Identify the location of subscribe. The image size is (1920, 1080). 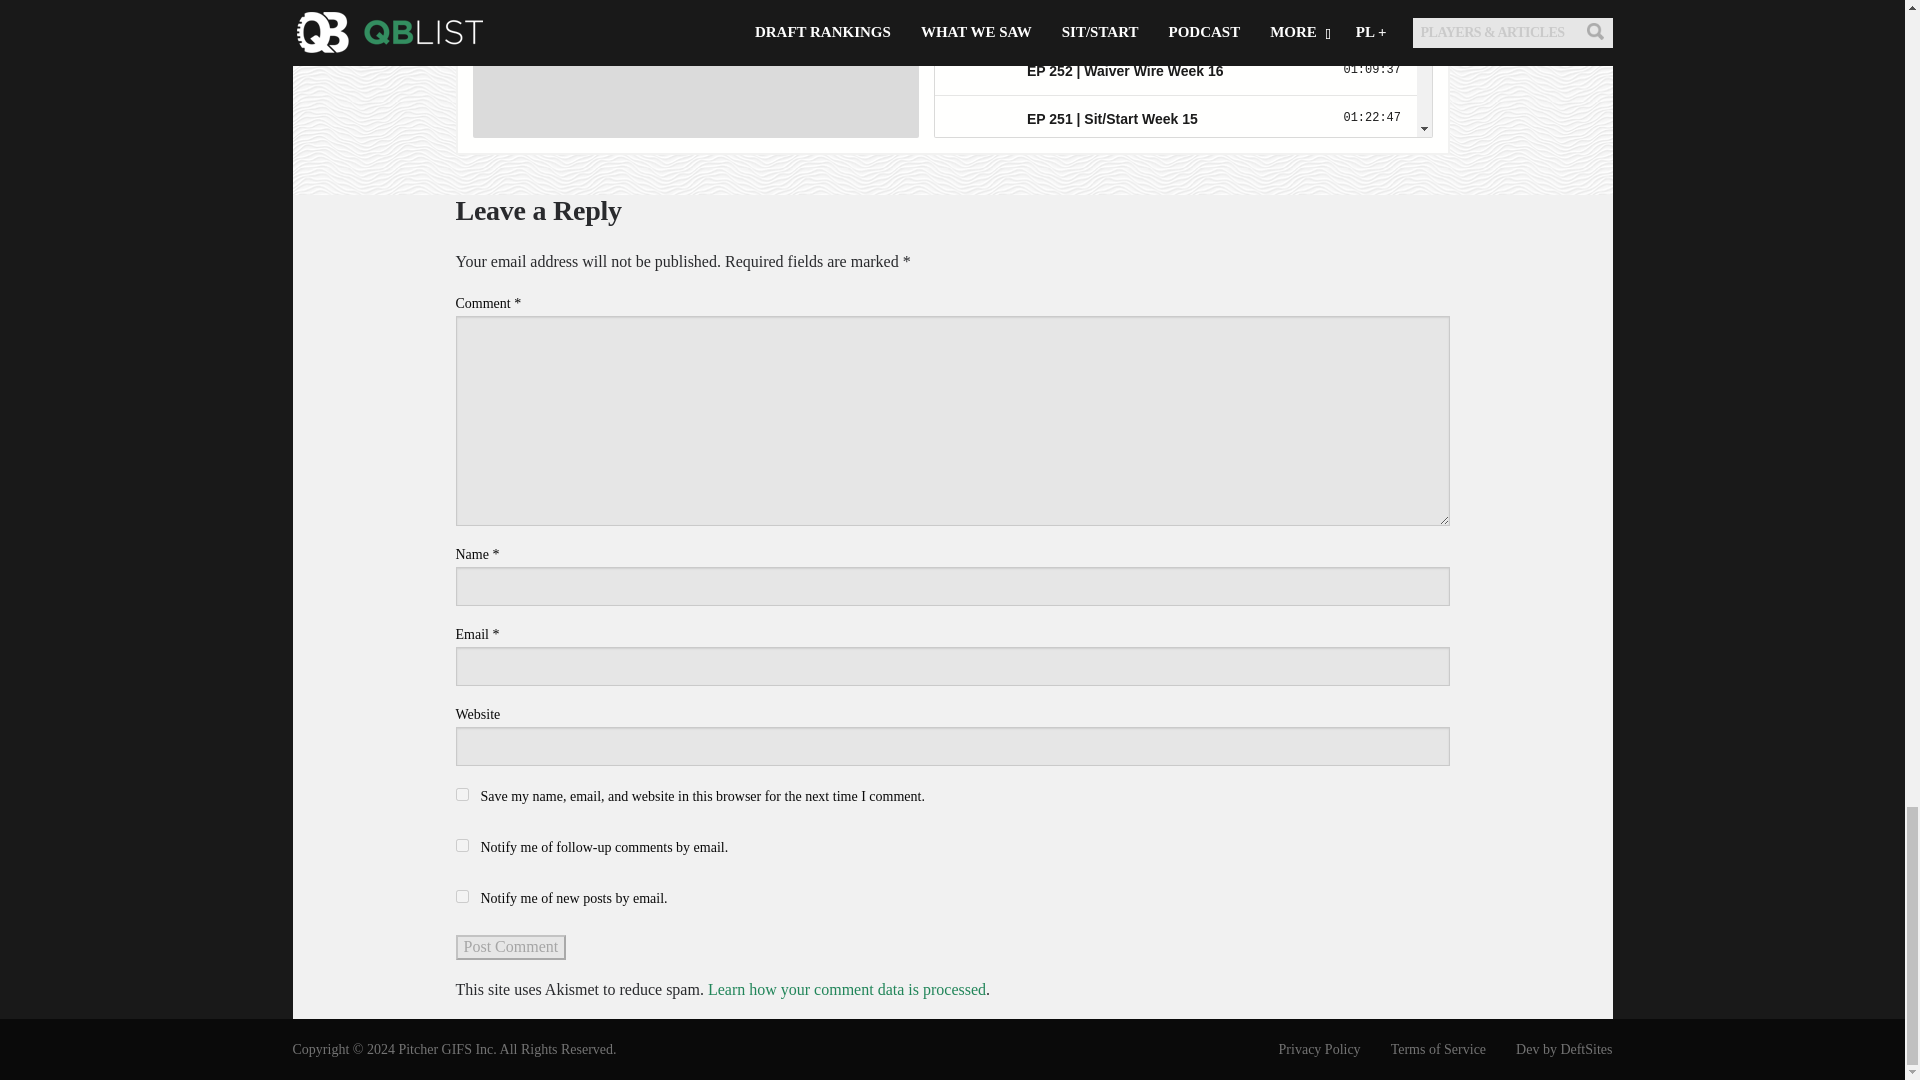
(462, 846).